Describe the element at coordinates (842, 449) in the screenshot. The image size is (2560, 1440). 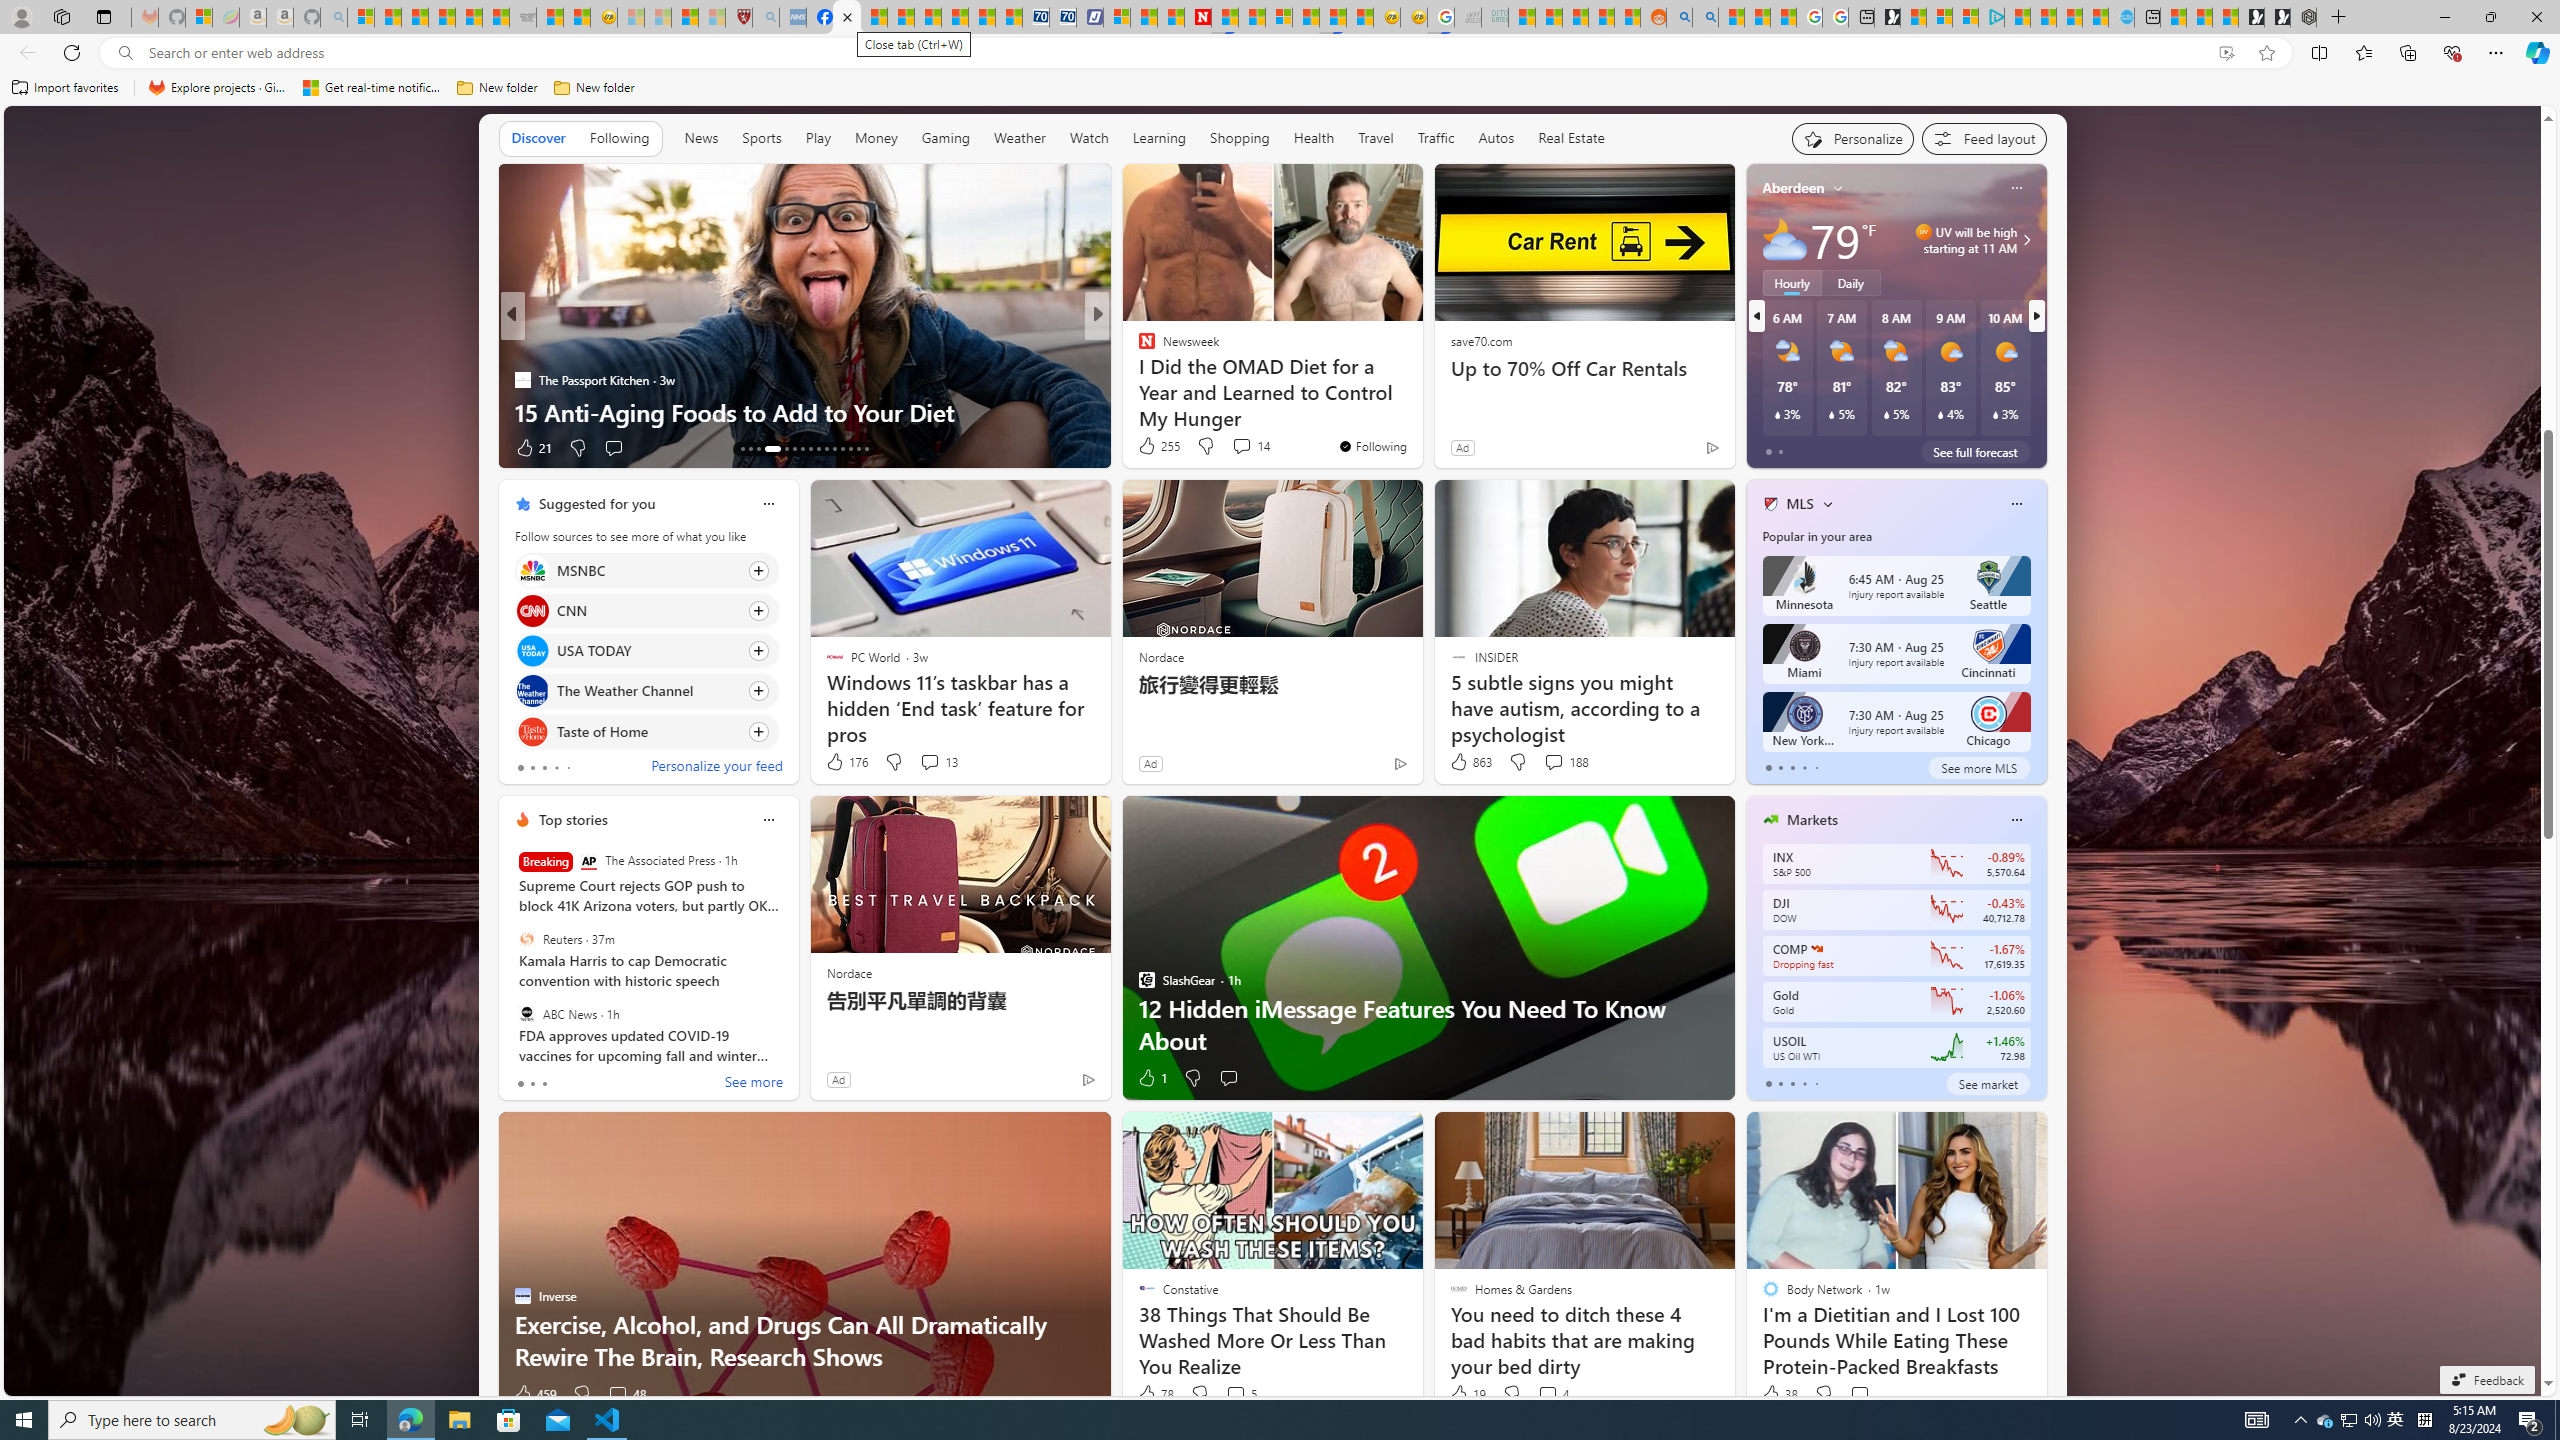
I see `AutomationID: tab-77` at that location.